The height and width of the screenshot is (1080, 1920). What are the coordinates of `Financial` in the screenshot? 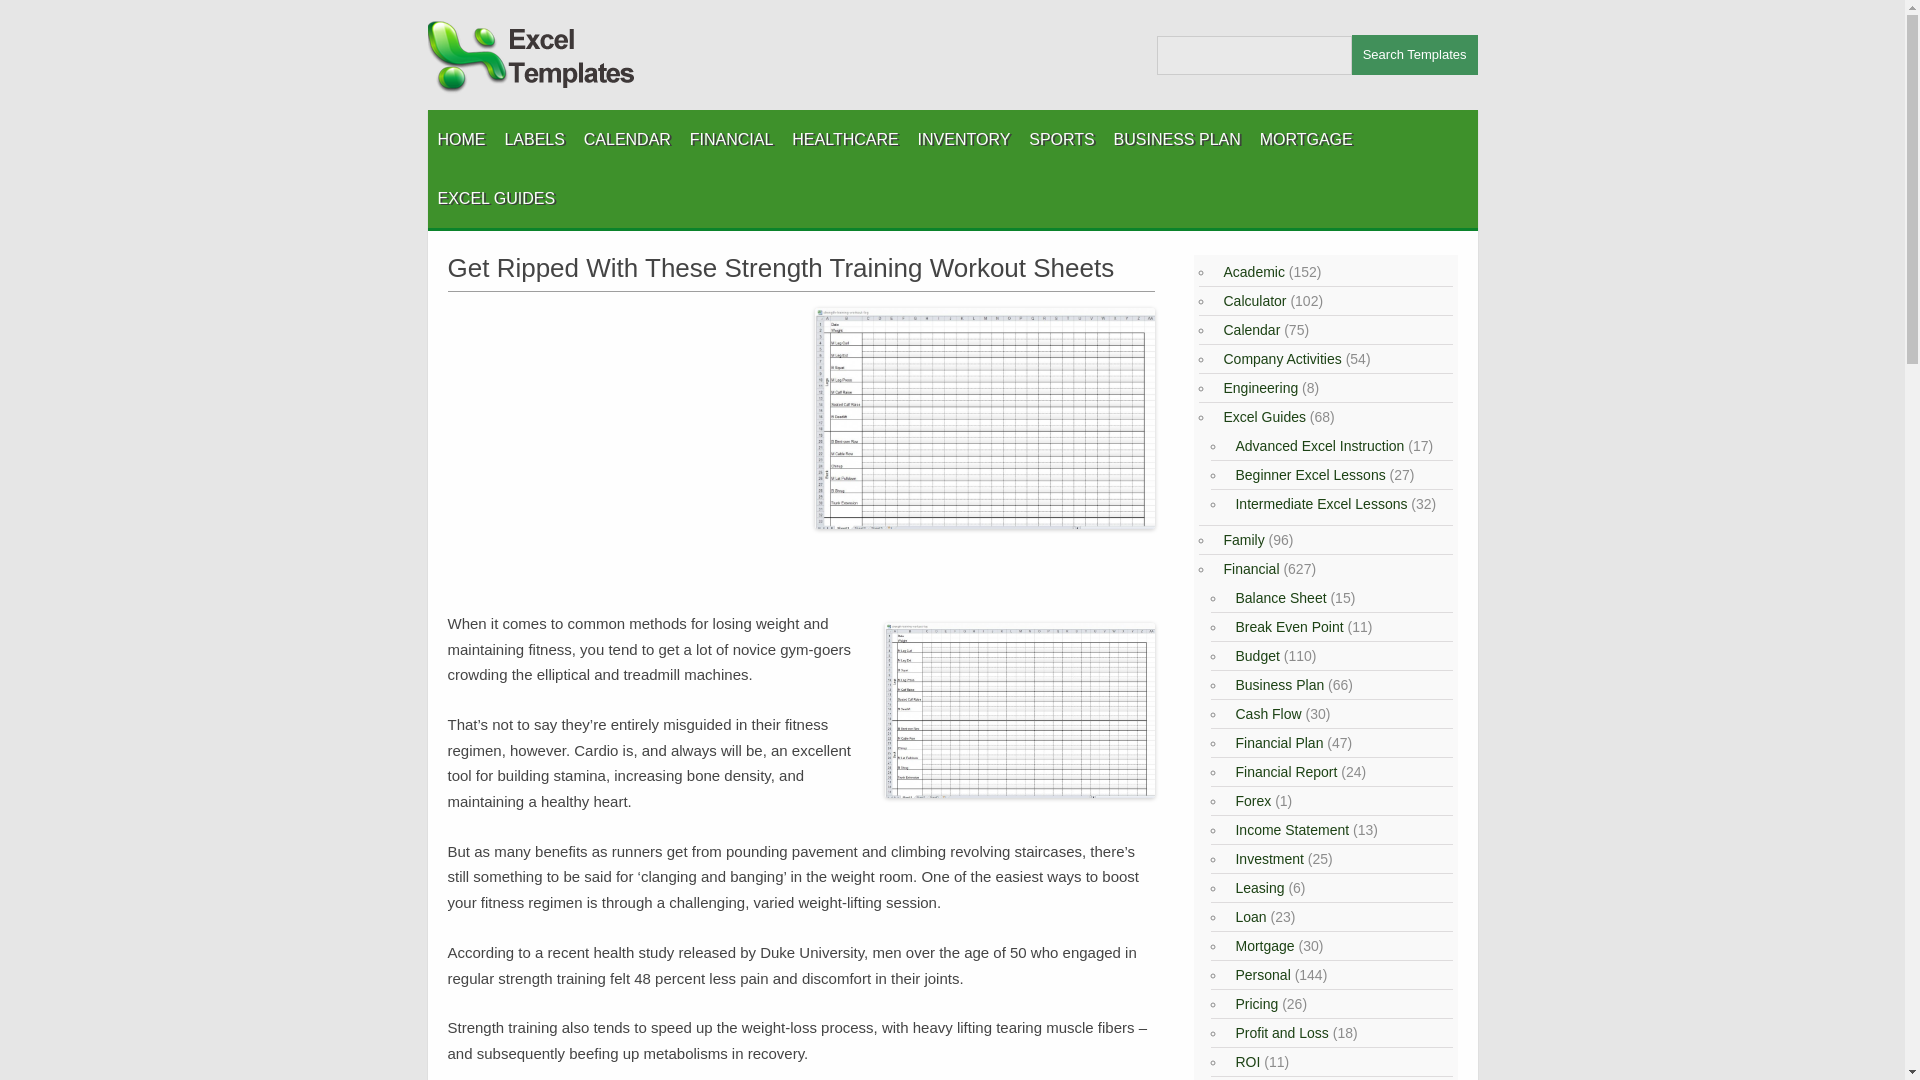 It's located at (1248, 568).